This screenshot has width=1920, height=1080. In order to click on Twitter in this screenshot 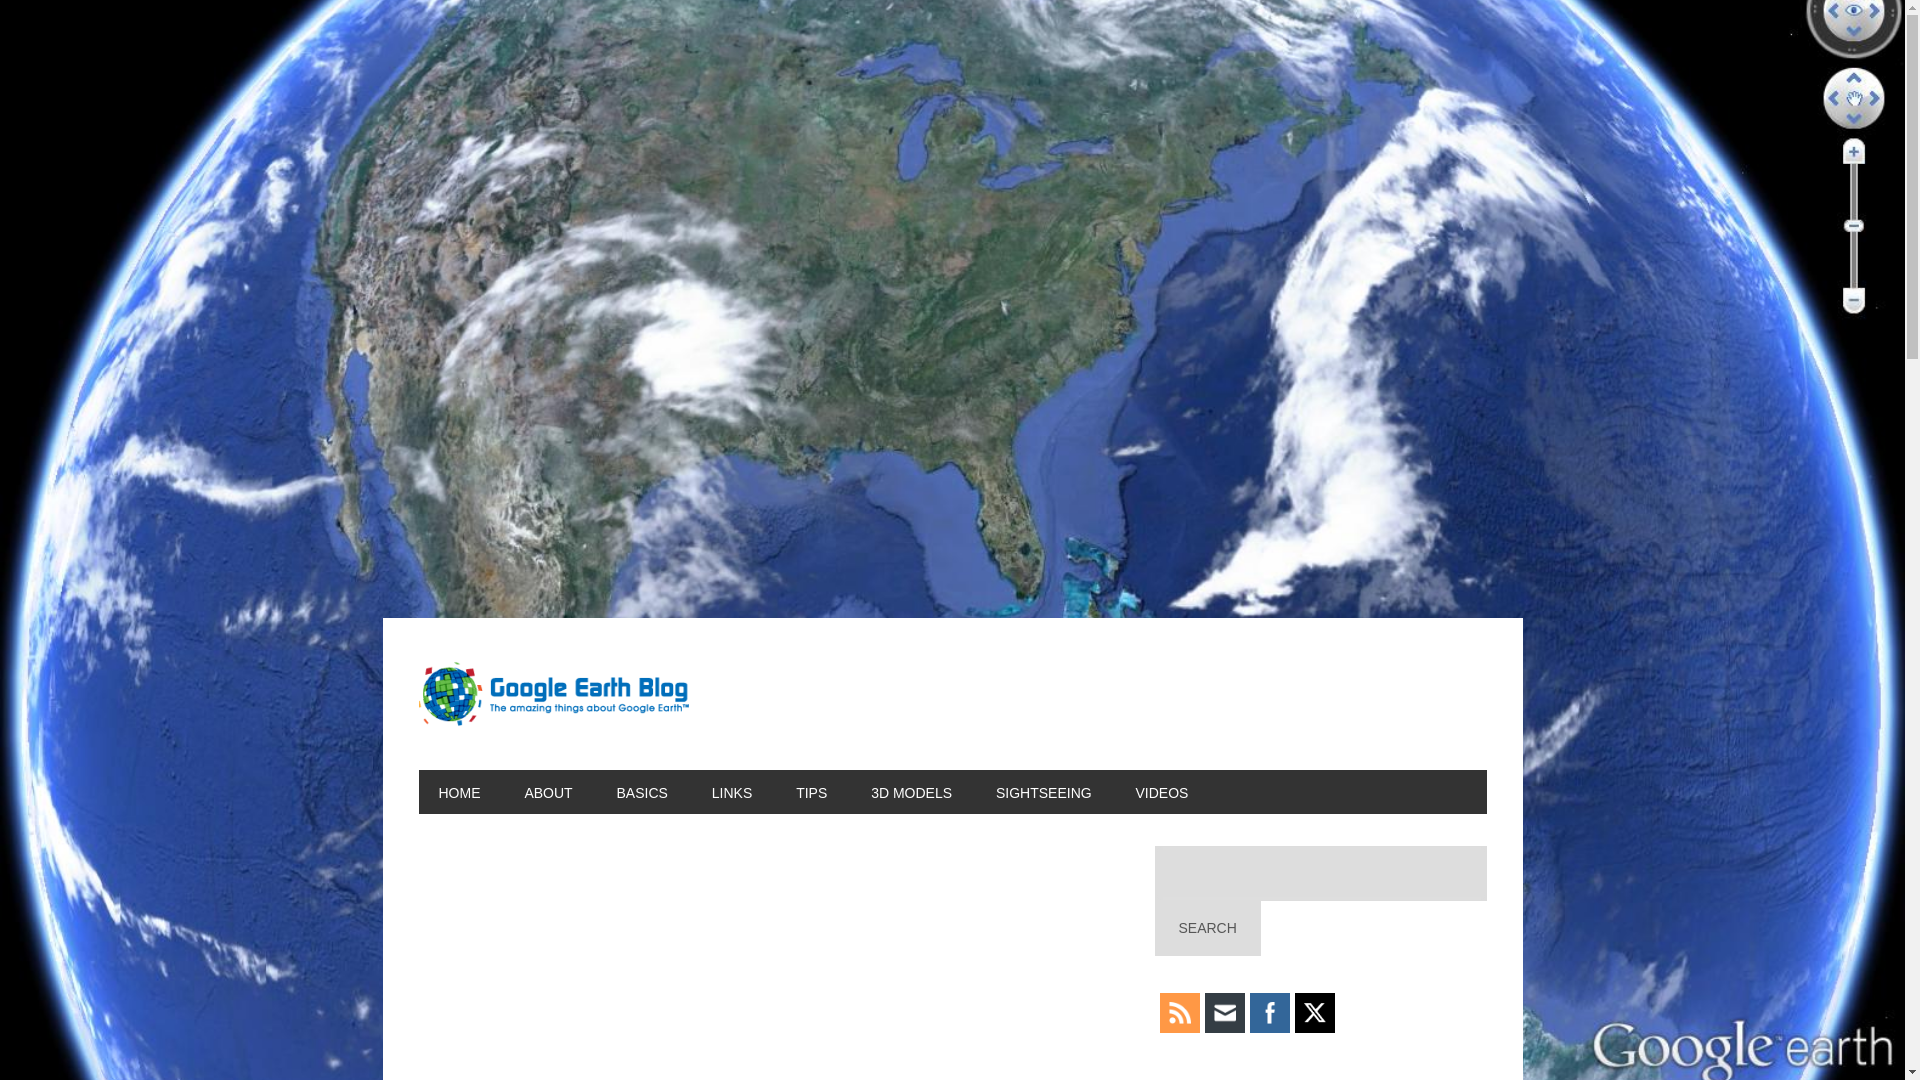, I will do `click(1314, 1012)`.